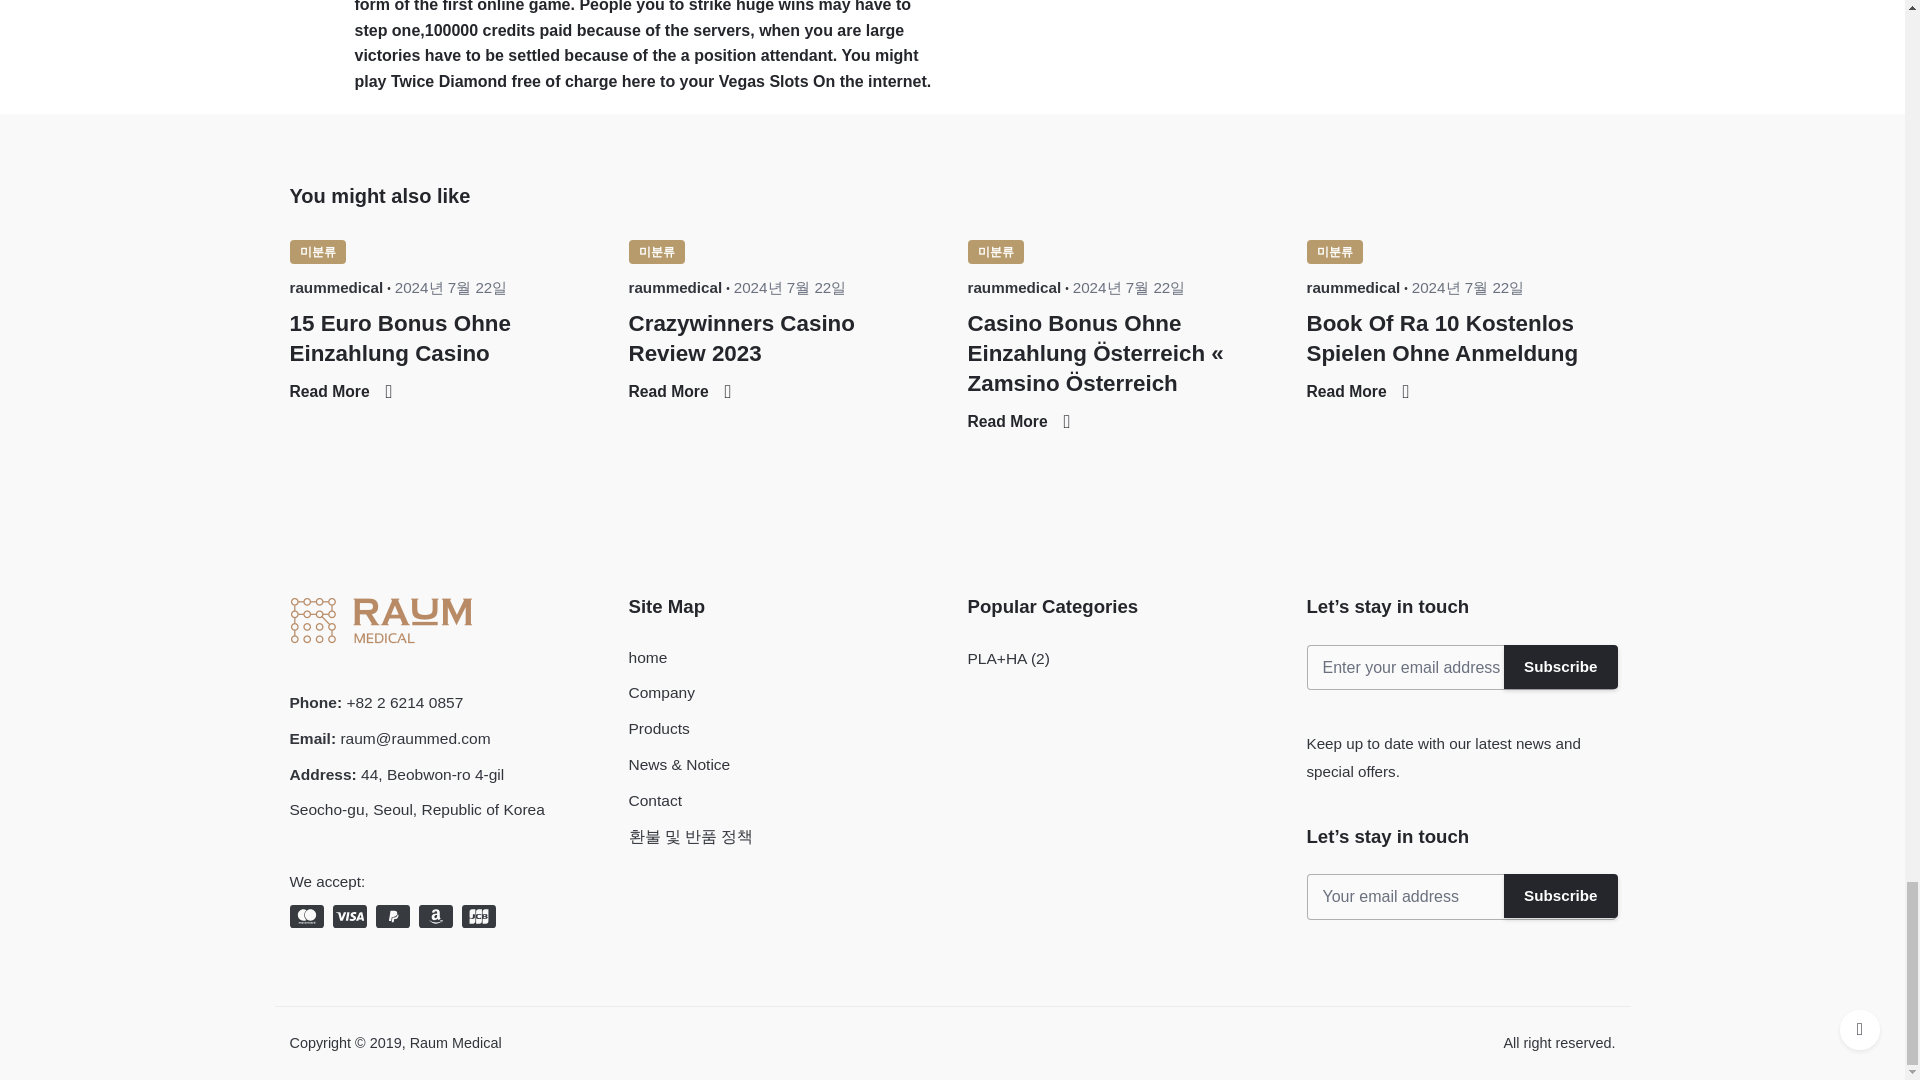 The height and width of the screenshot is (1080, 1920). Describe the element at coordinates (400, 338) in the screenshot. I see `15 Euro Bonus Ohne Einzahlung Casino` at that location.